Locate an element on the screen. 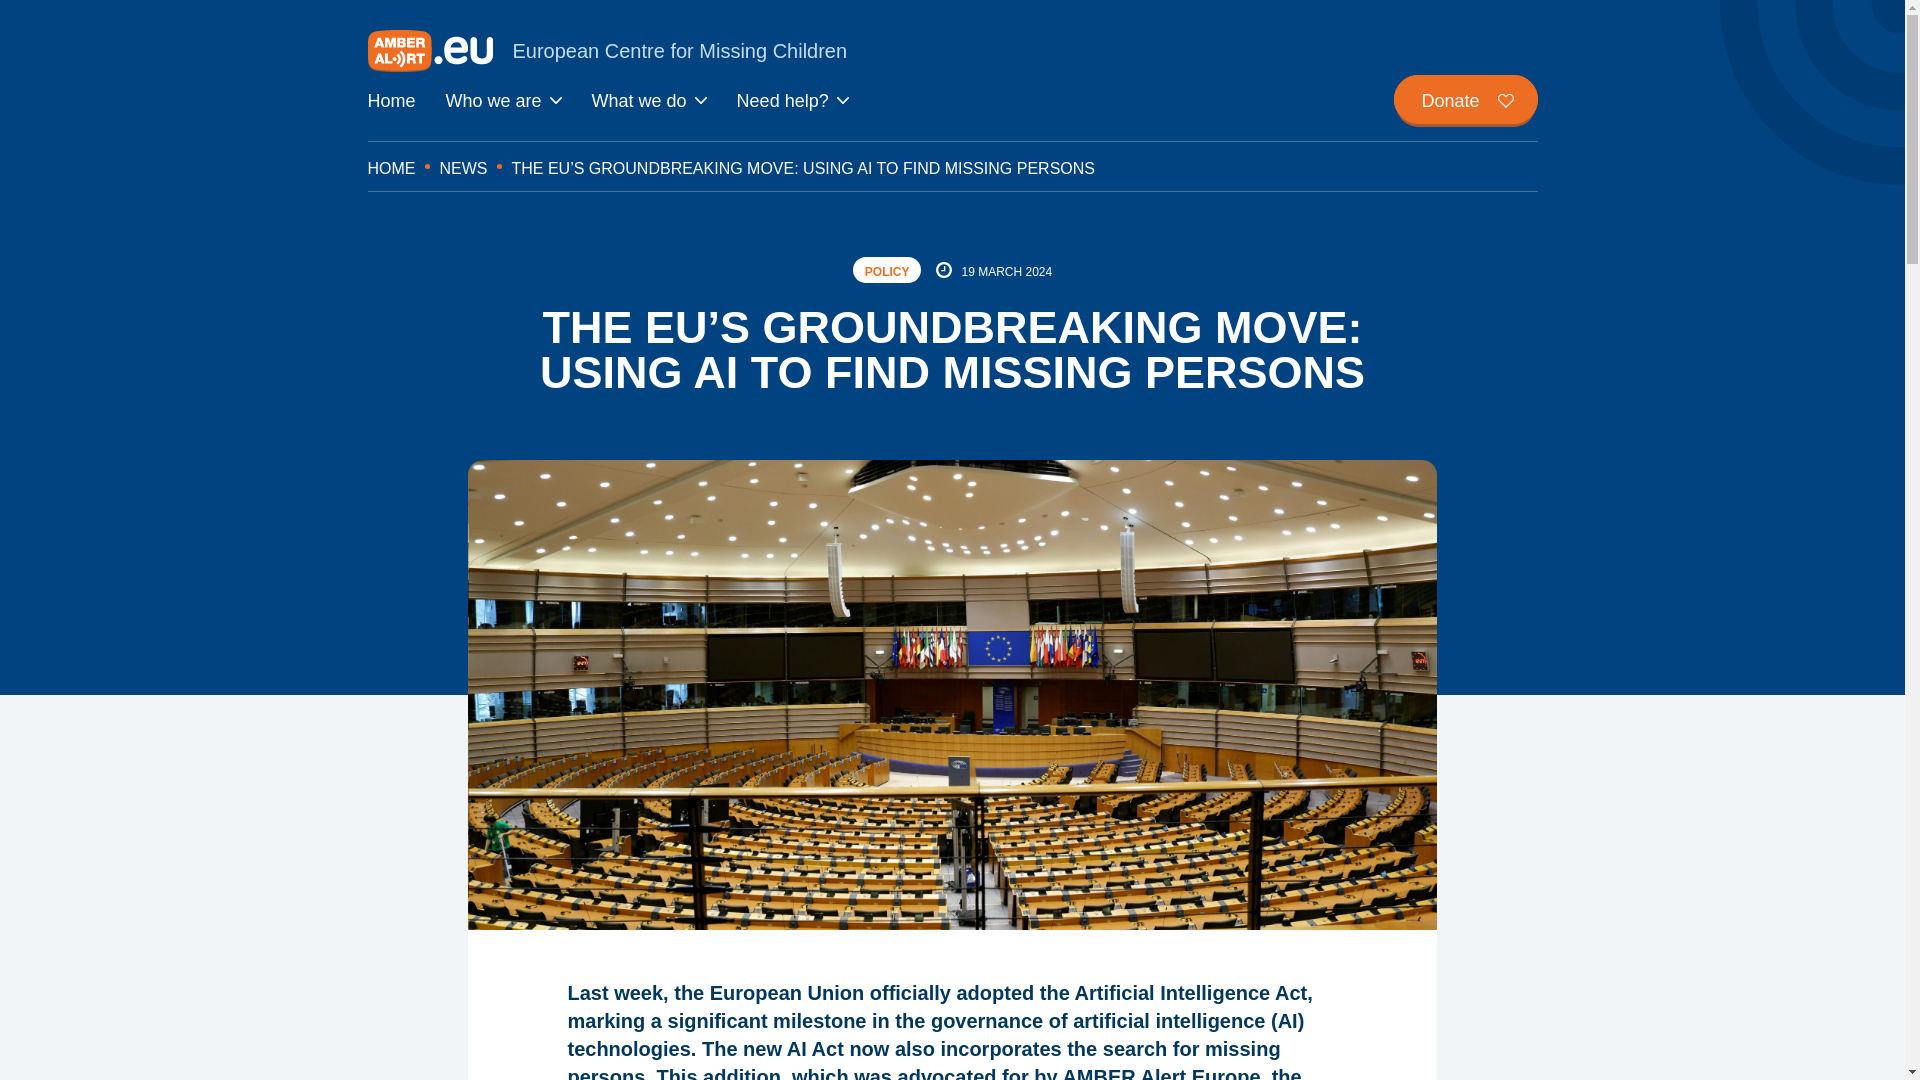  HOME is located at coordinates (392, 168).